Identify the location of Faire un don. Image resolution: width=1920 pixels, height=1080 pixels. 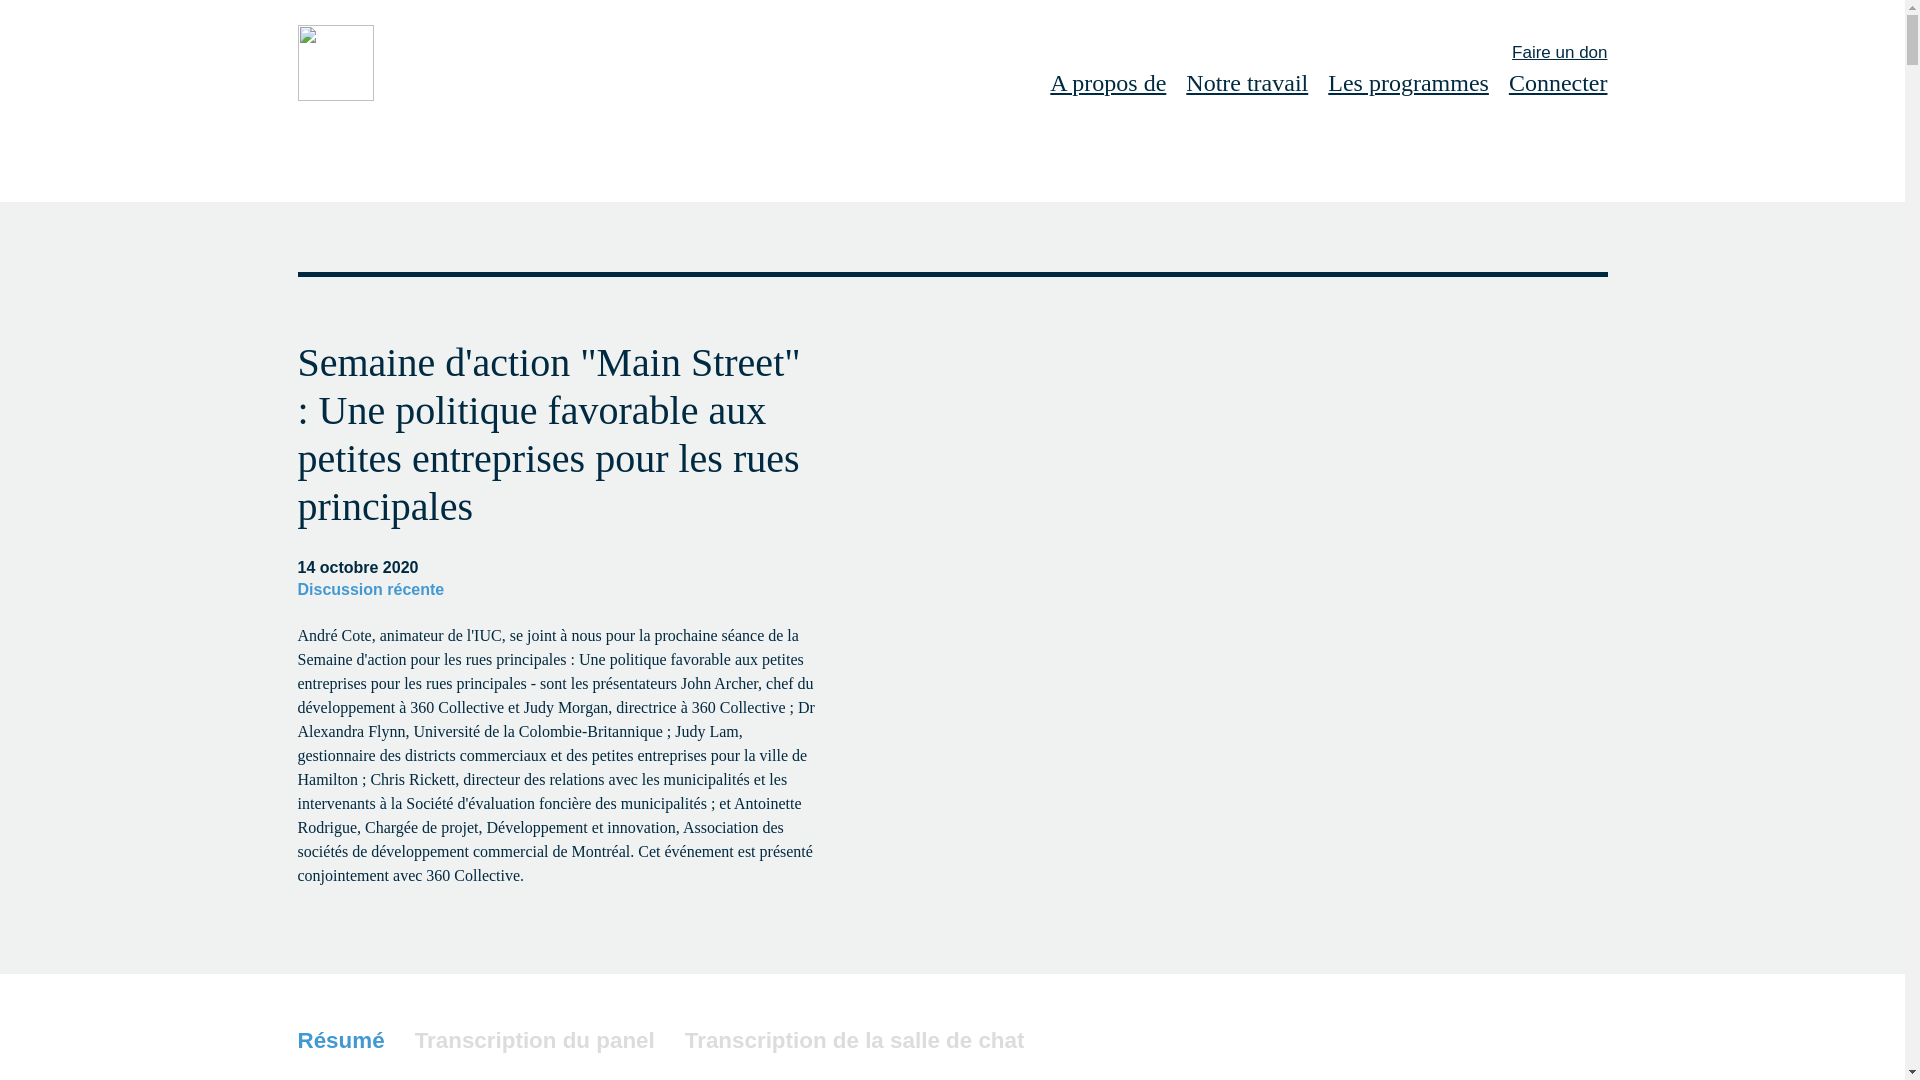
(1558, 52).